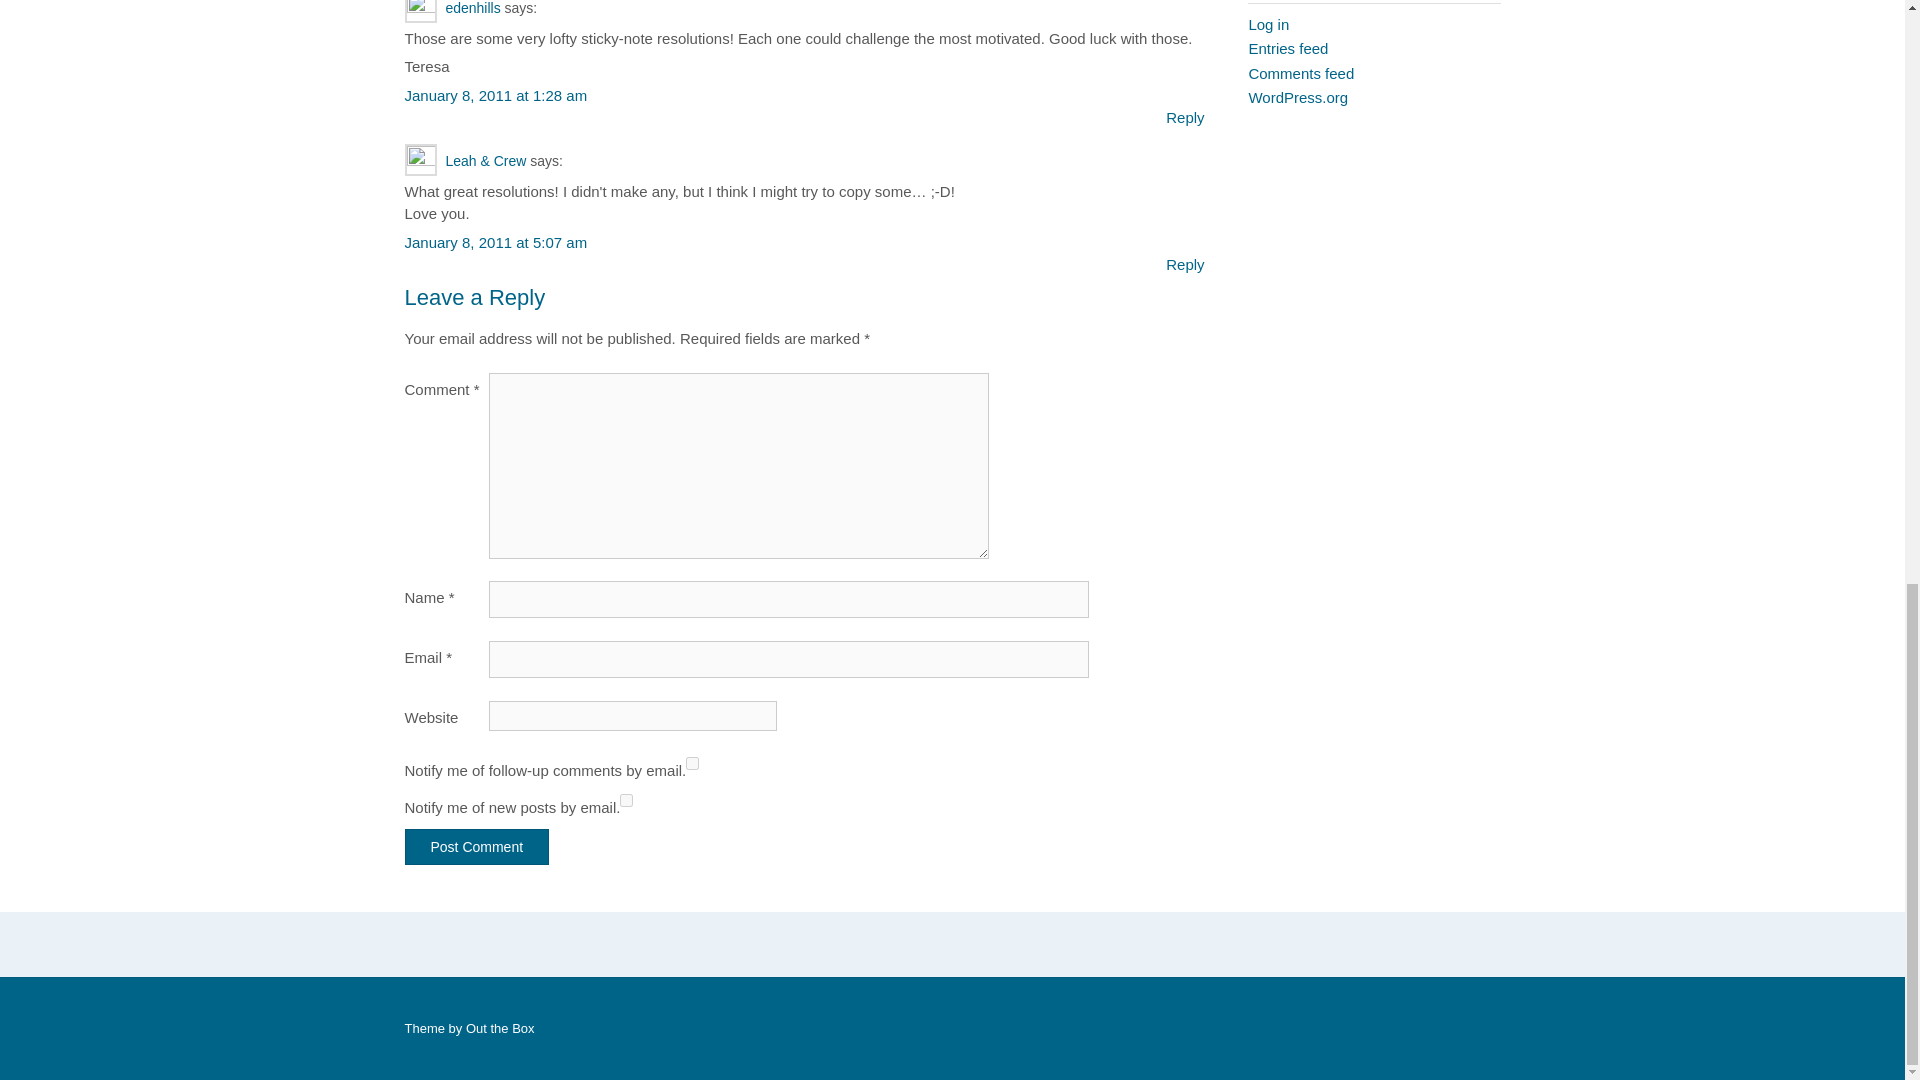  Describe the element at coordinates (495, 95) in the screenshot. I see `January 8, 2011 at 1:28 am` at that location.